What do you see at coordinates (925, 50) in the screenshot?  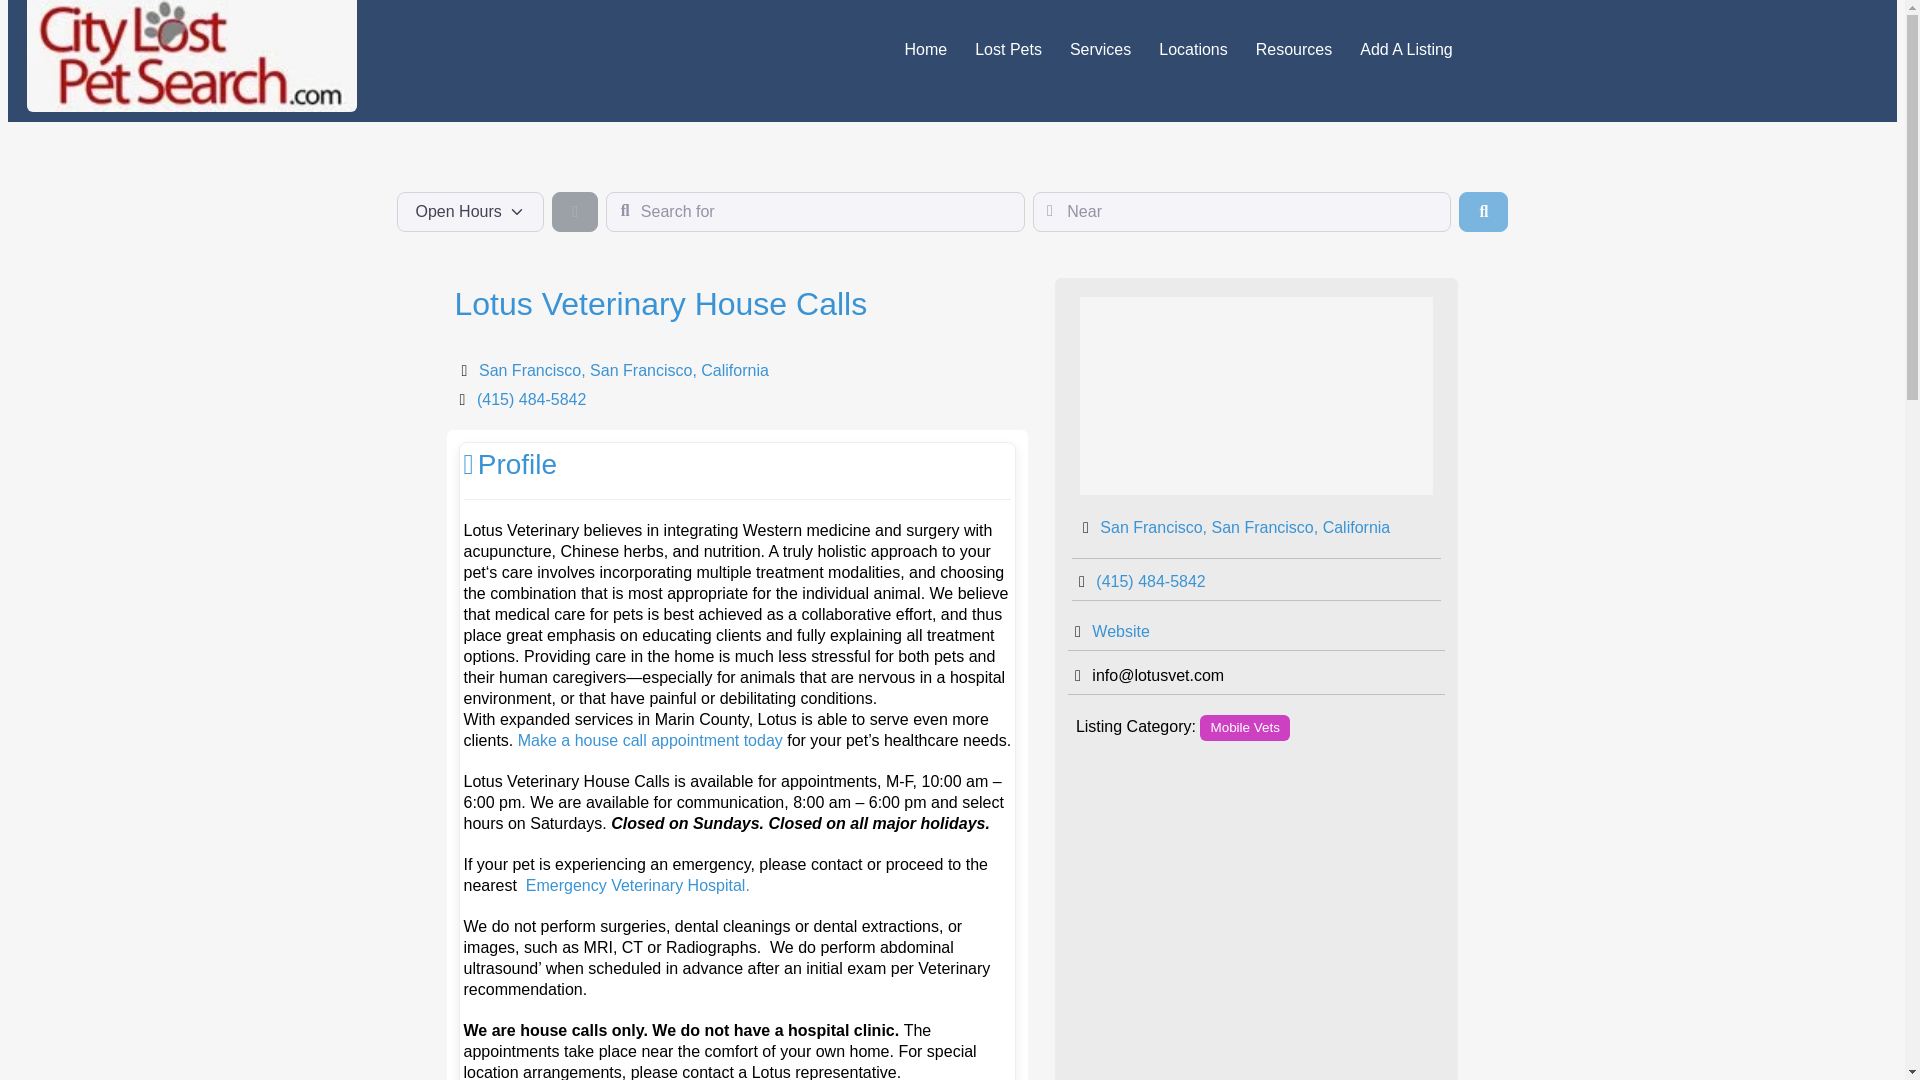 I see `Home` at bounding box center [925, 50].